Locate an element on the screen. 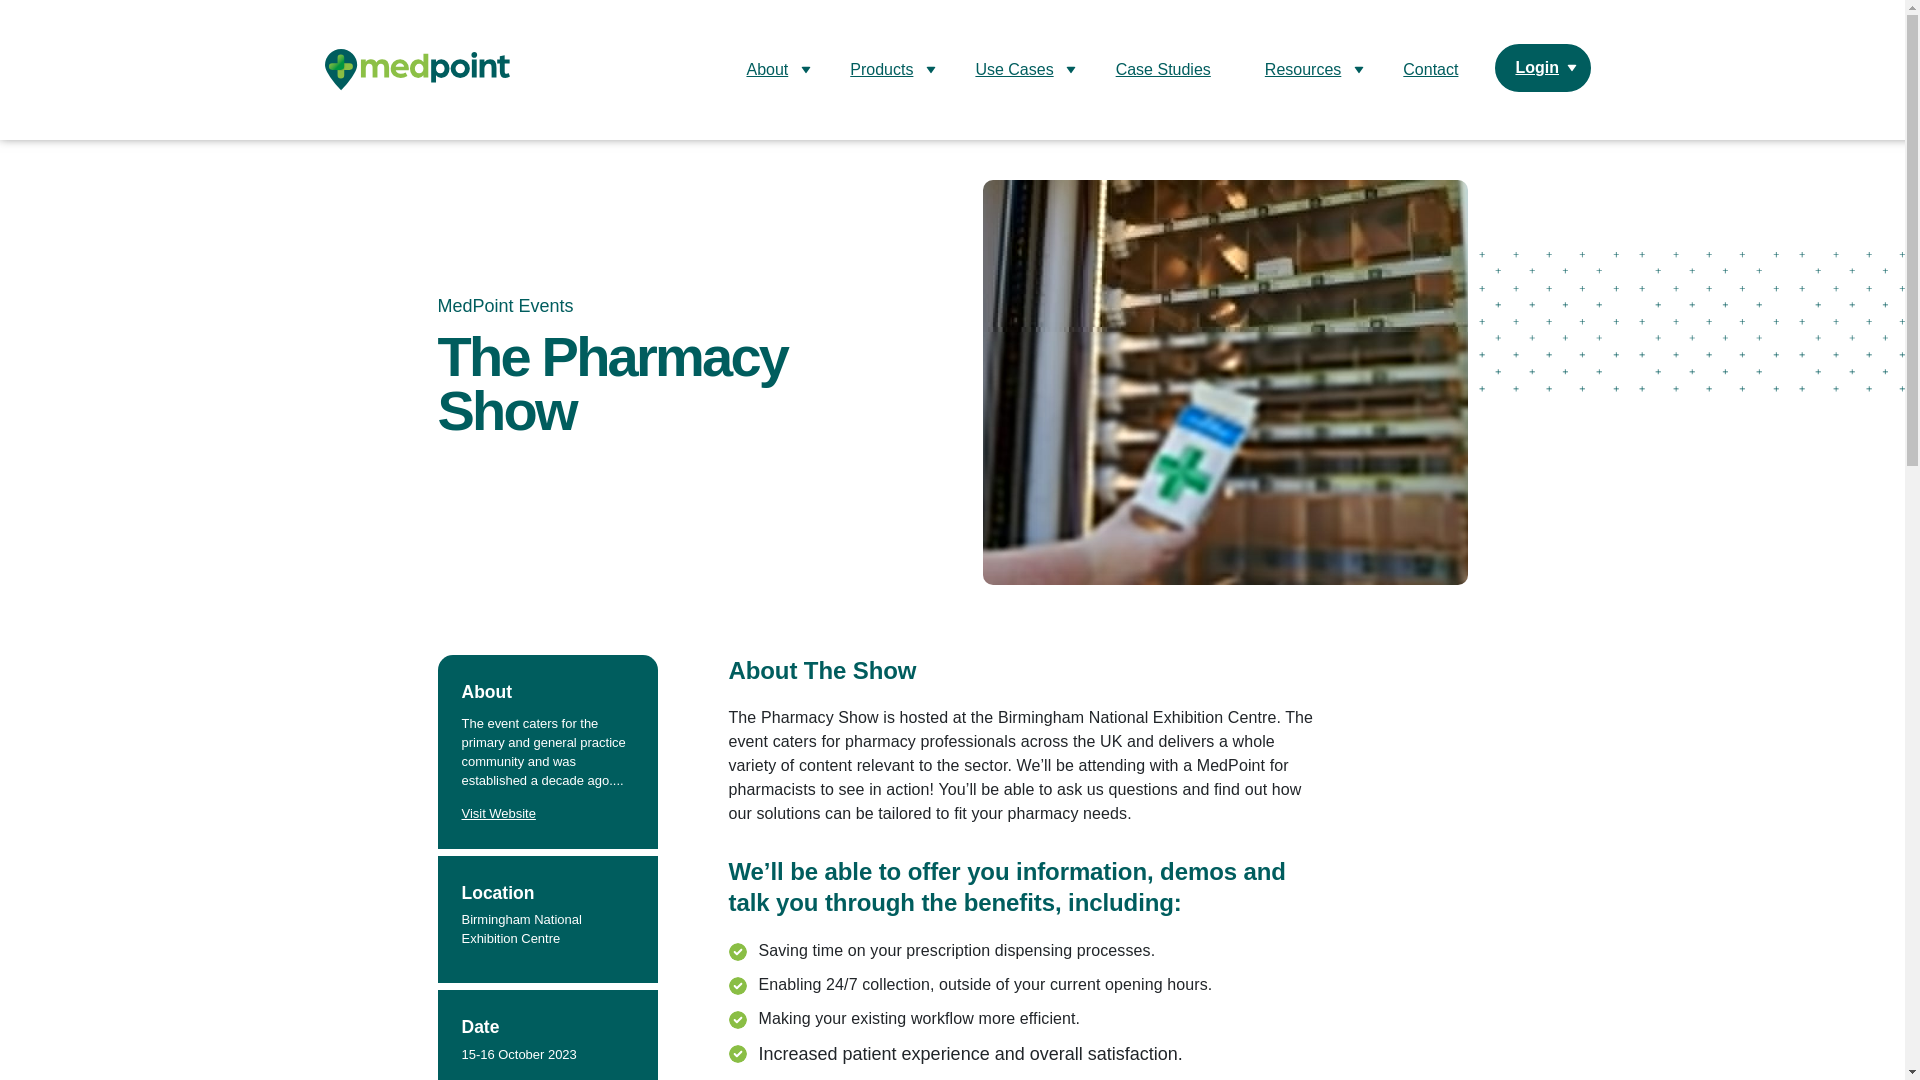  Use Cases is located at coordinates (1018, 70).